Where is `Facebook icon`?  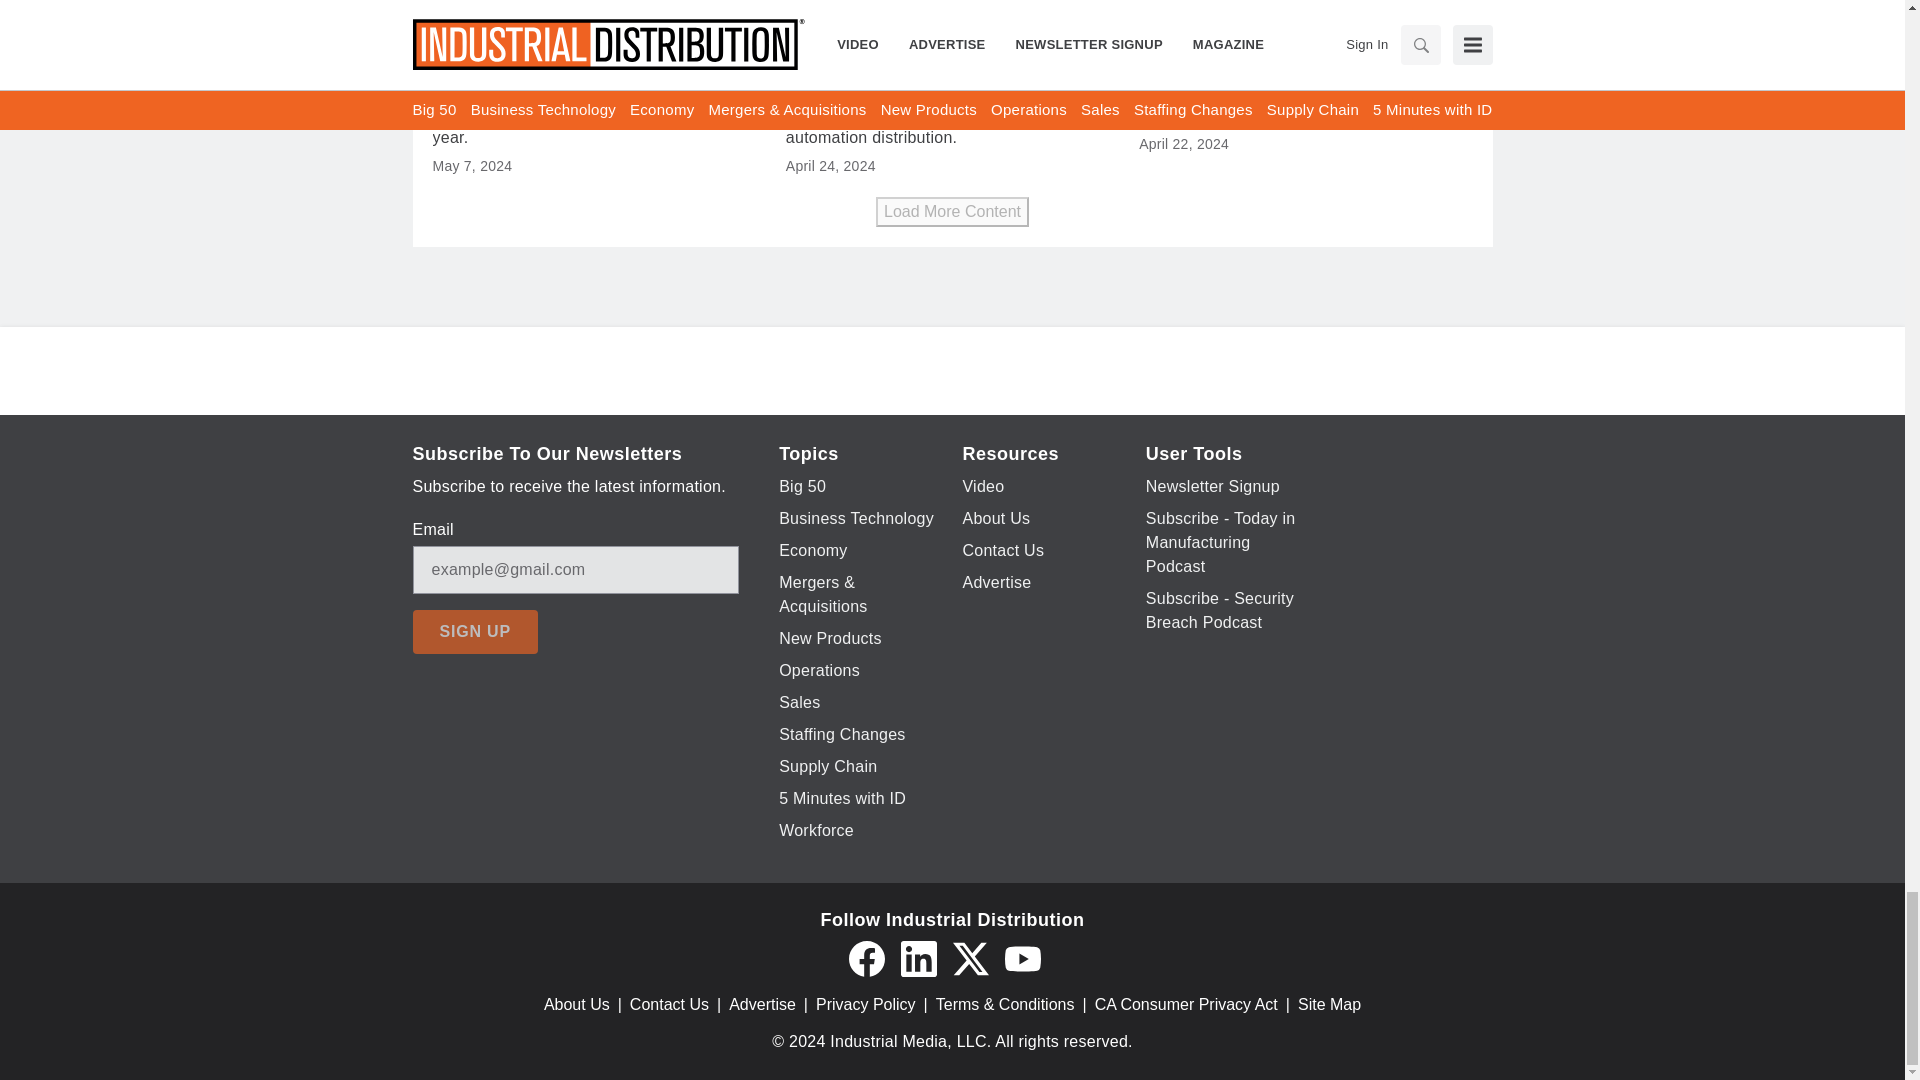
Facebook icon is located at coordinates (866, 958).